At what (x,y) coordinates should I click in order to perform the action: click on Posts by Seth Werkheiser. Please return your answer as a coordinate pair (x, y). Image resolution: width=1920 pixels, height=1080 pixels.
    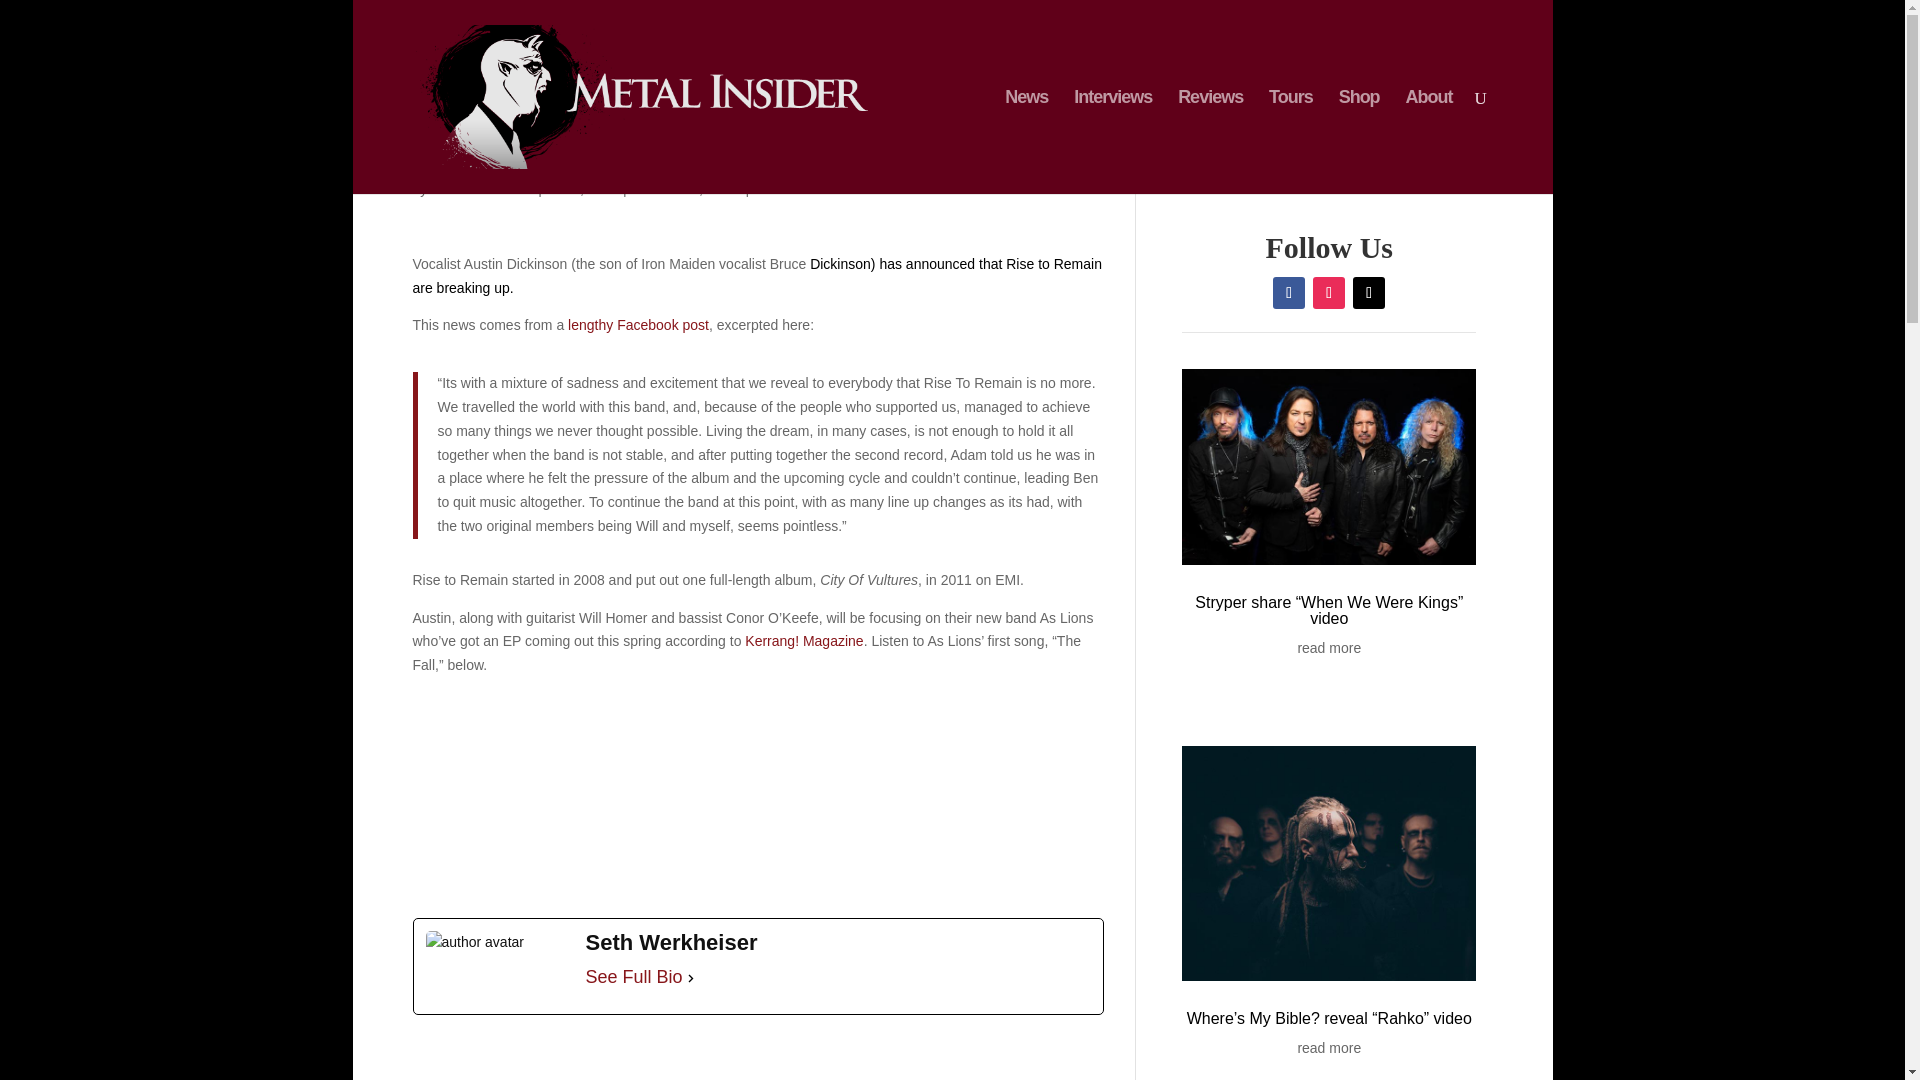
    Looking at the image, I should click on (482, 188).